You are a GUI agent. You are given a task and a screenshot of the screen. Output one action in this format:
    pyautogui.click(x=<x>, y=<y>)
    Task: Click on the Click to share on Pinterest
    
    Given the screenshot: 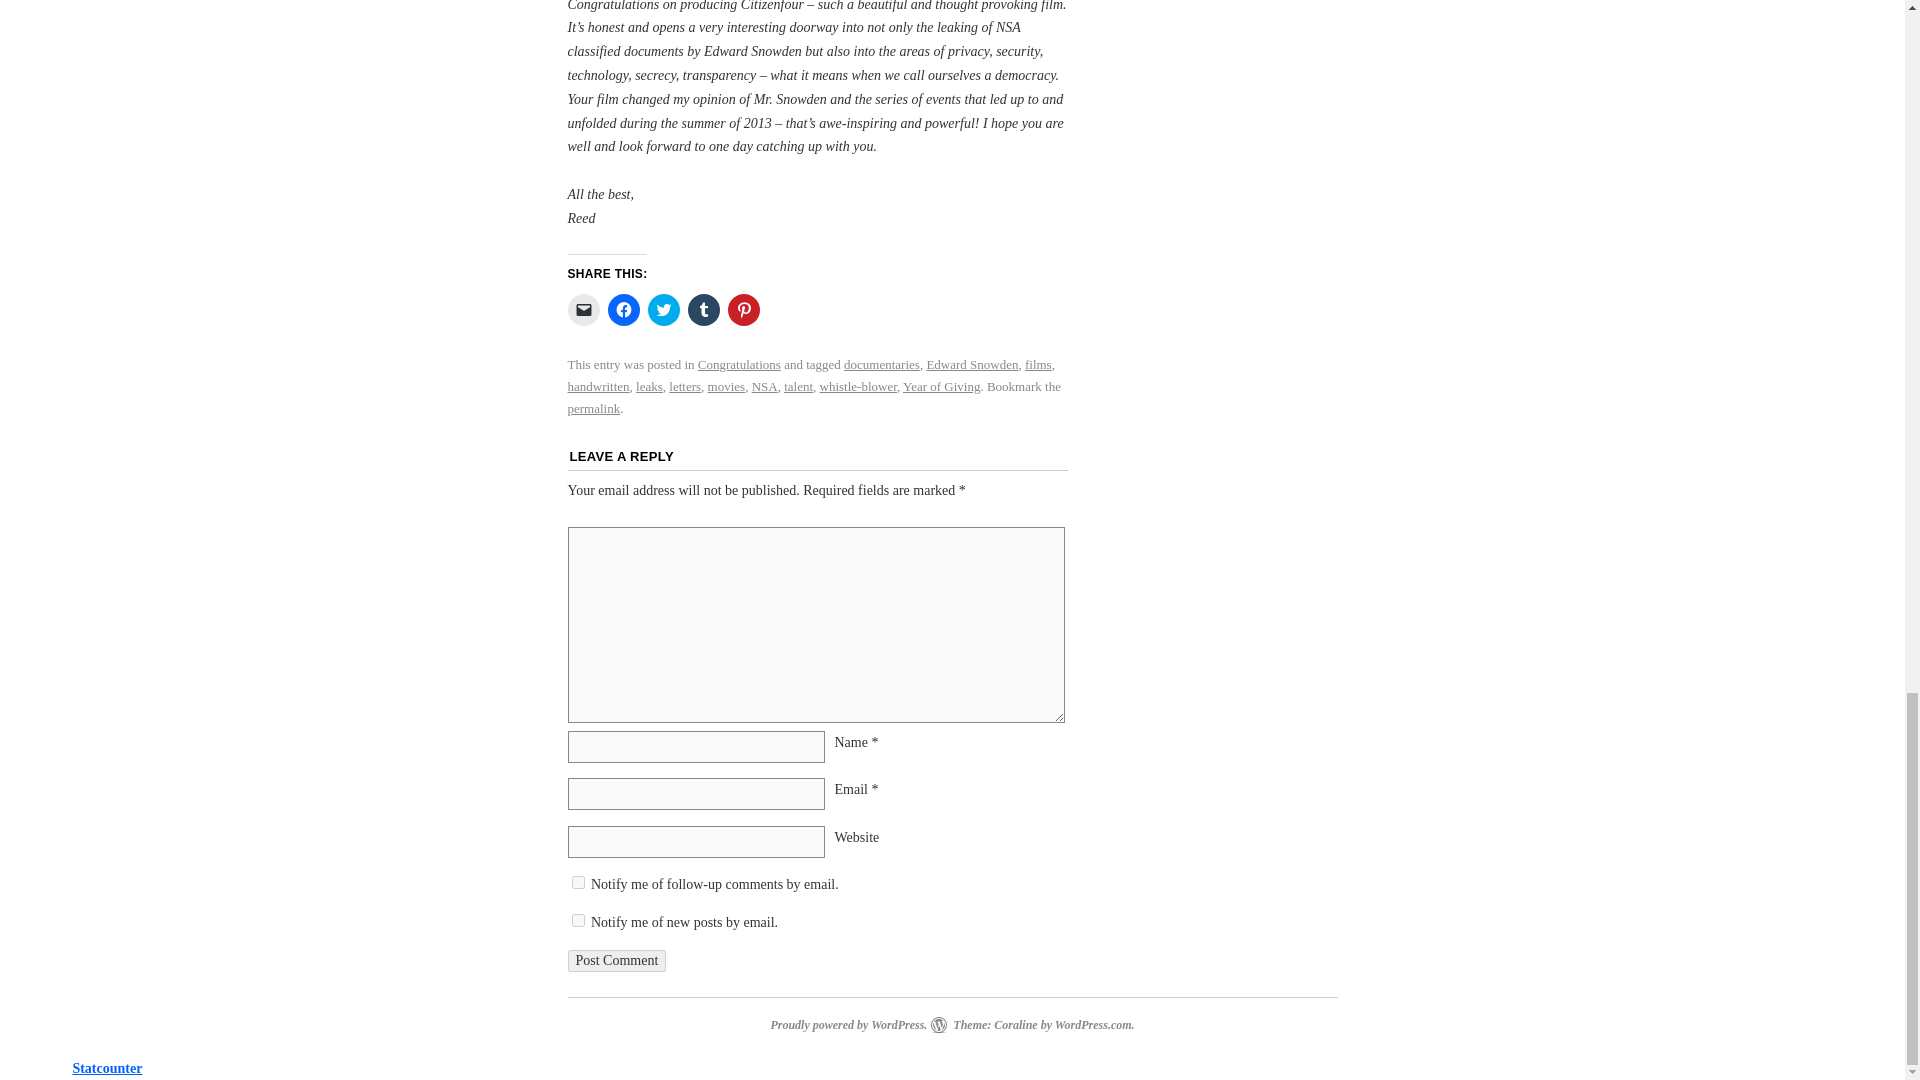 What is the action you would take?
    pyautogui.click(x=744, y=310)
    